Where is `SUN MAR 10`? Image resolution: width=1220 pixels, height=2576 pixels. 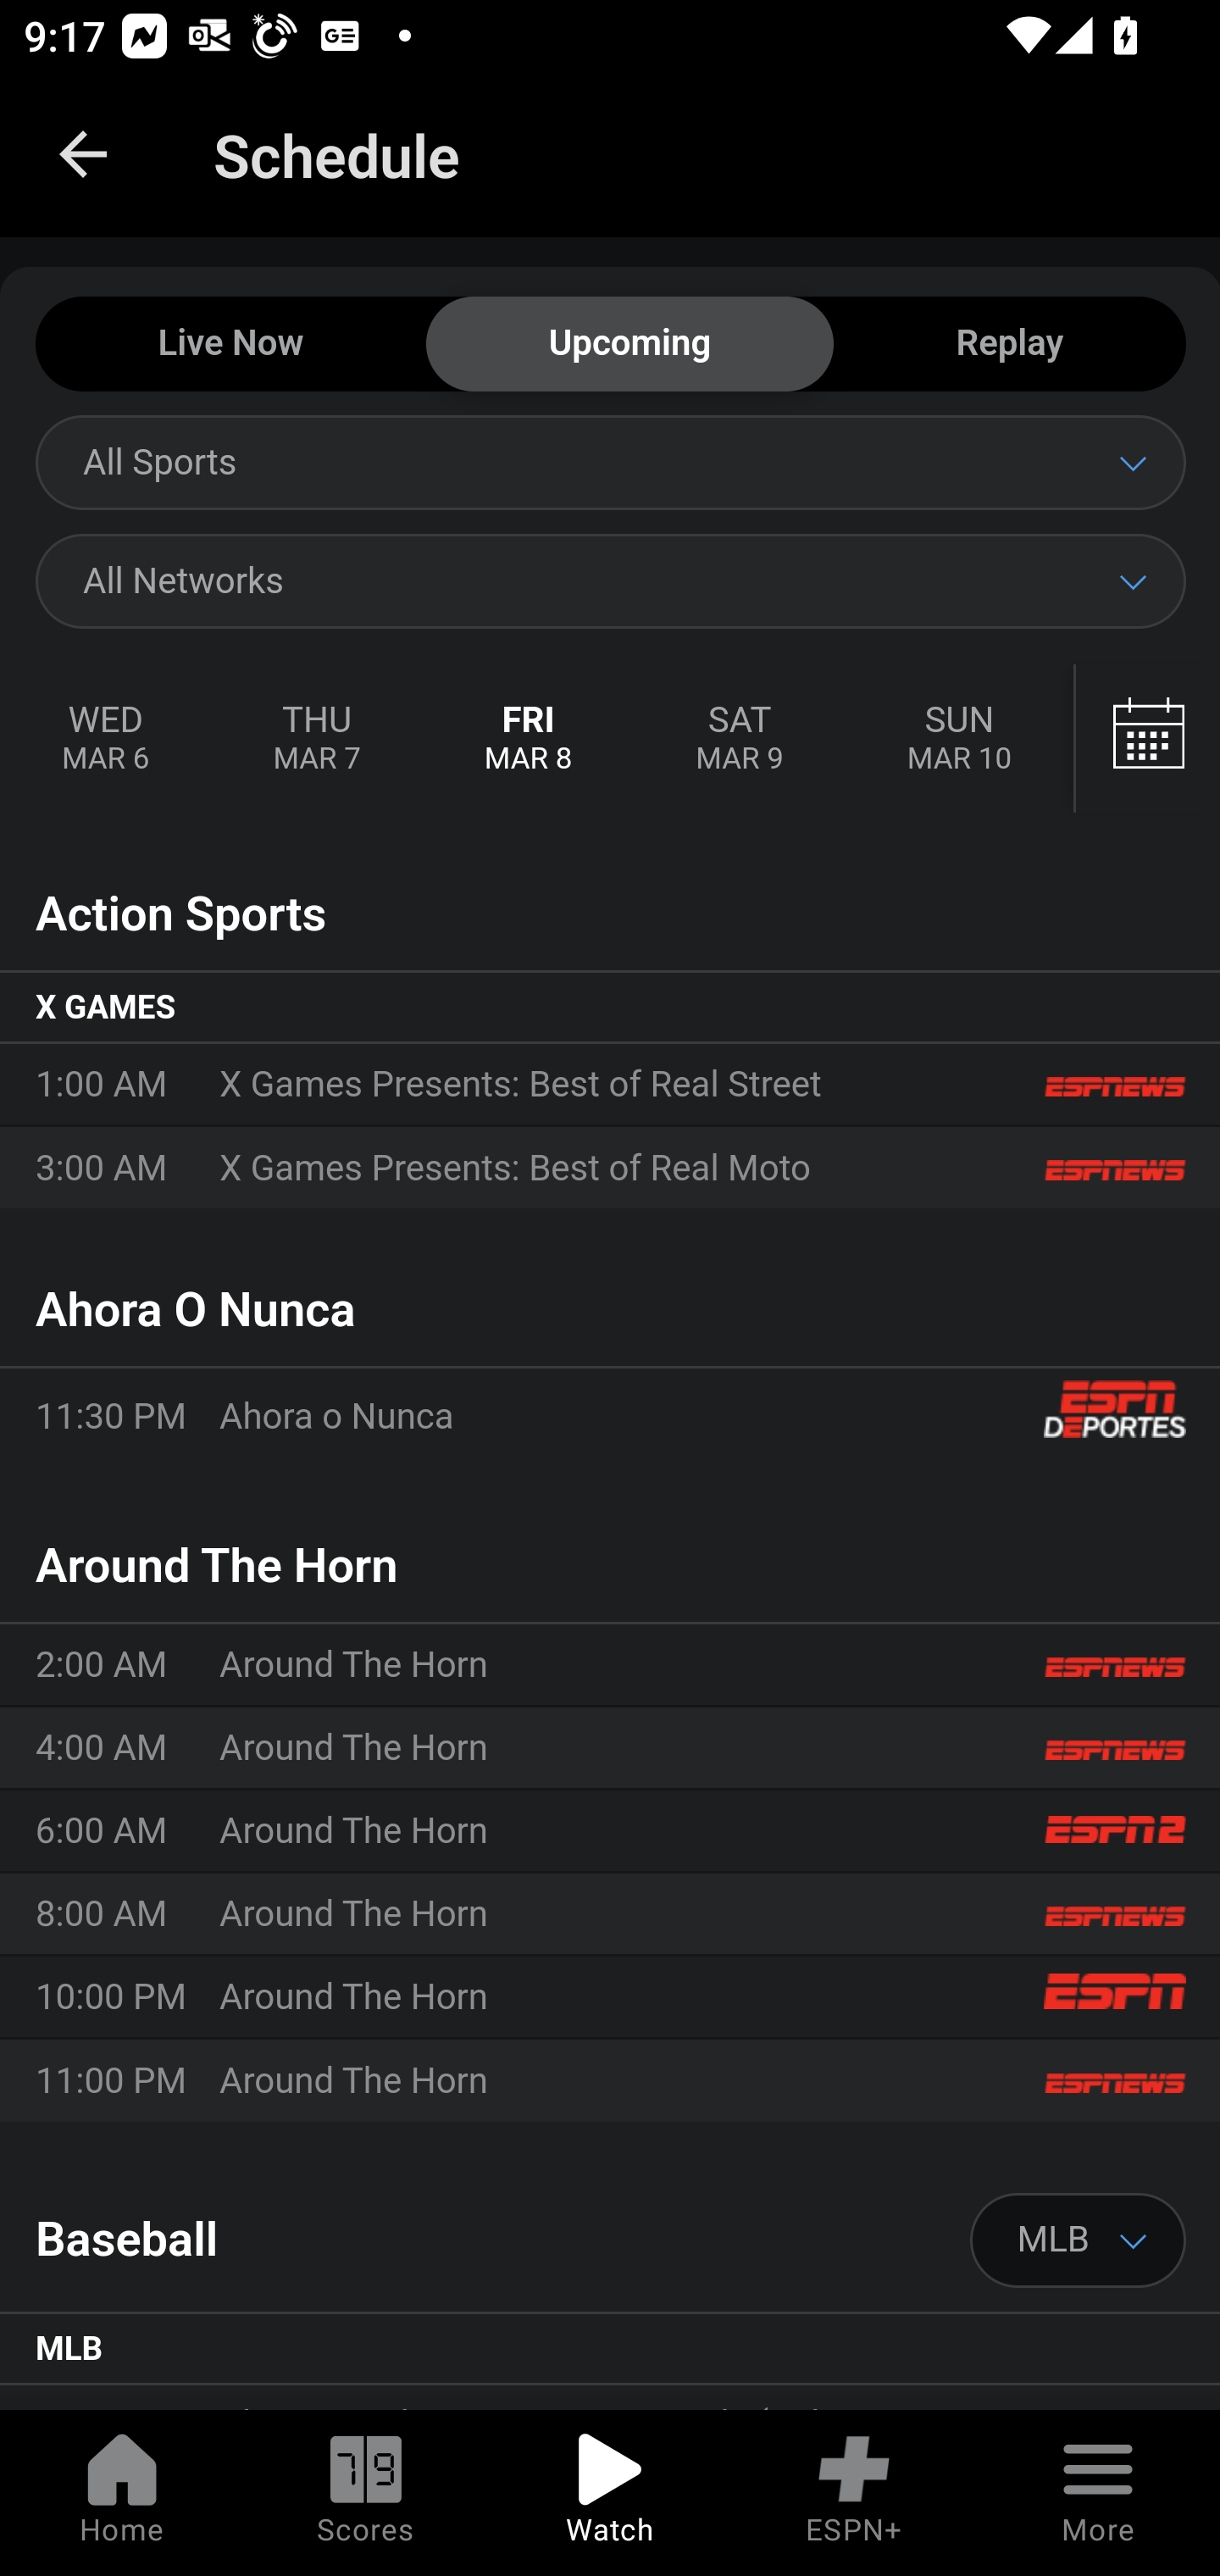
SUN MAR 10 is located at coordinates (959, 739).